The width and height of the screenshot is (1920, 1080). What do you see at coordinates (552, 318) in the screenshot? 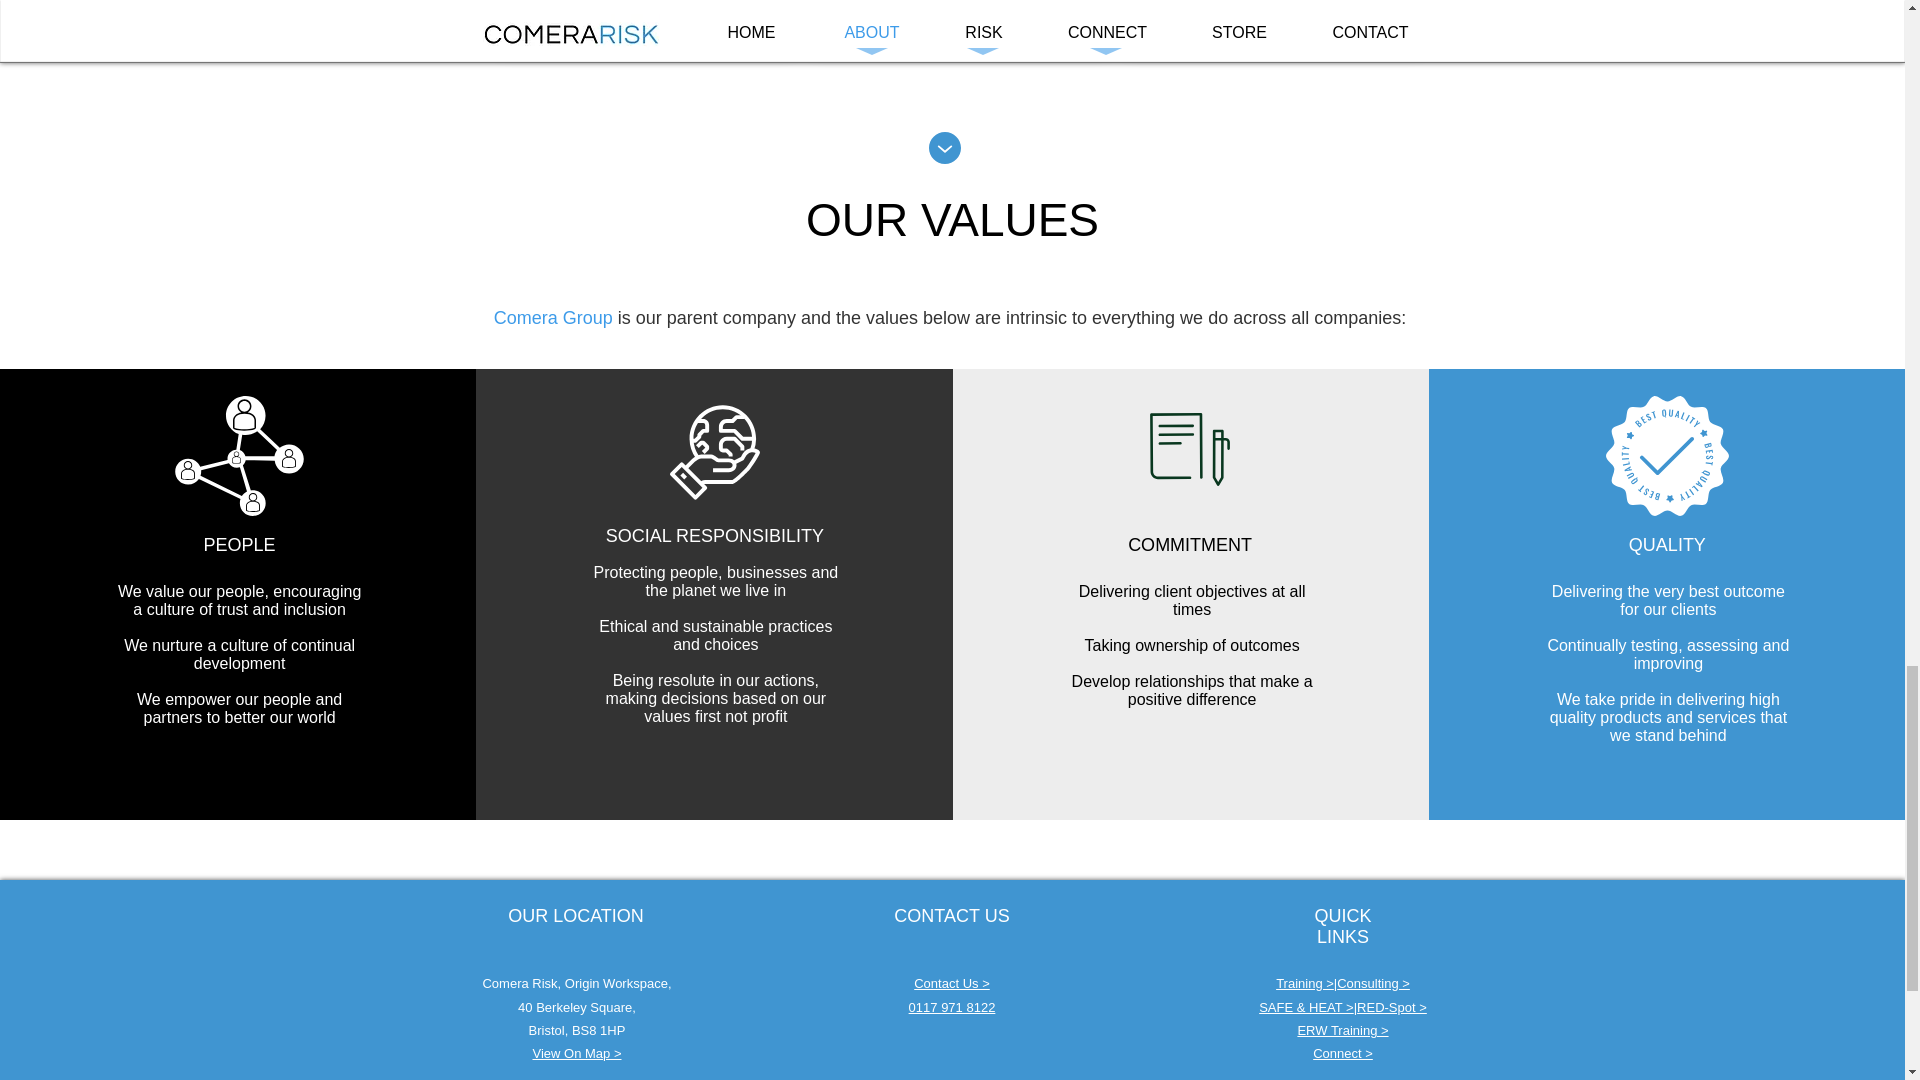
I see `Comera Group` at bounding box center [552, 318].